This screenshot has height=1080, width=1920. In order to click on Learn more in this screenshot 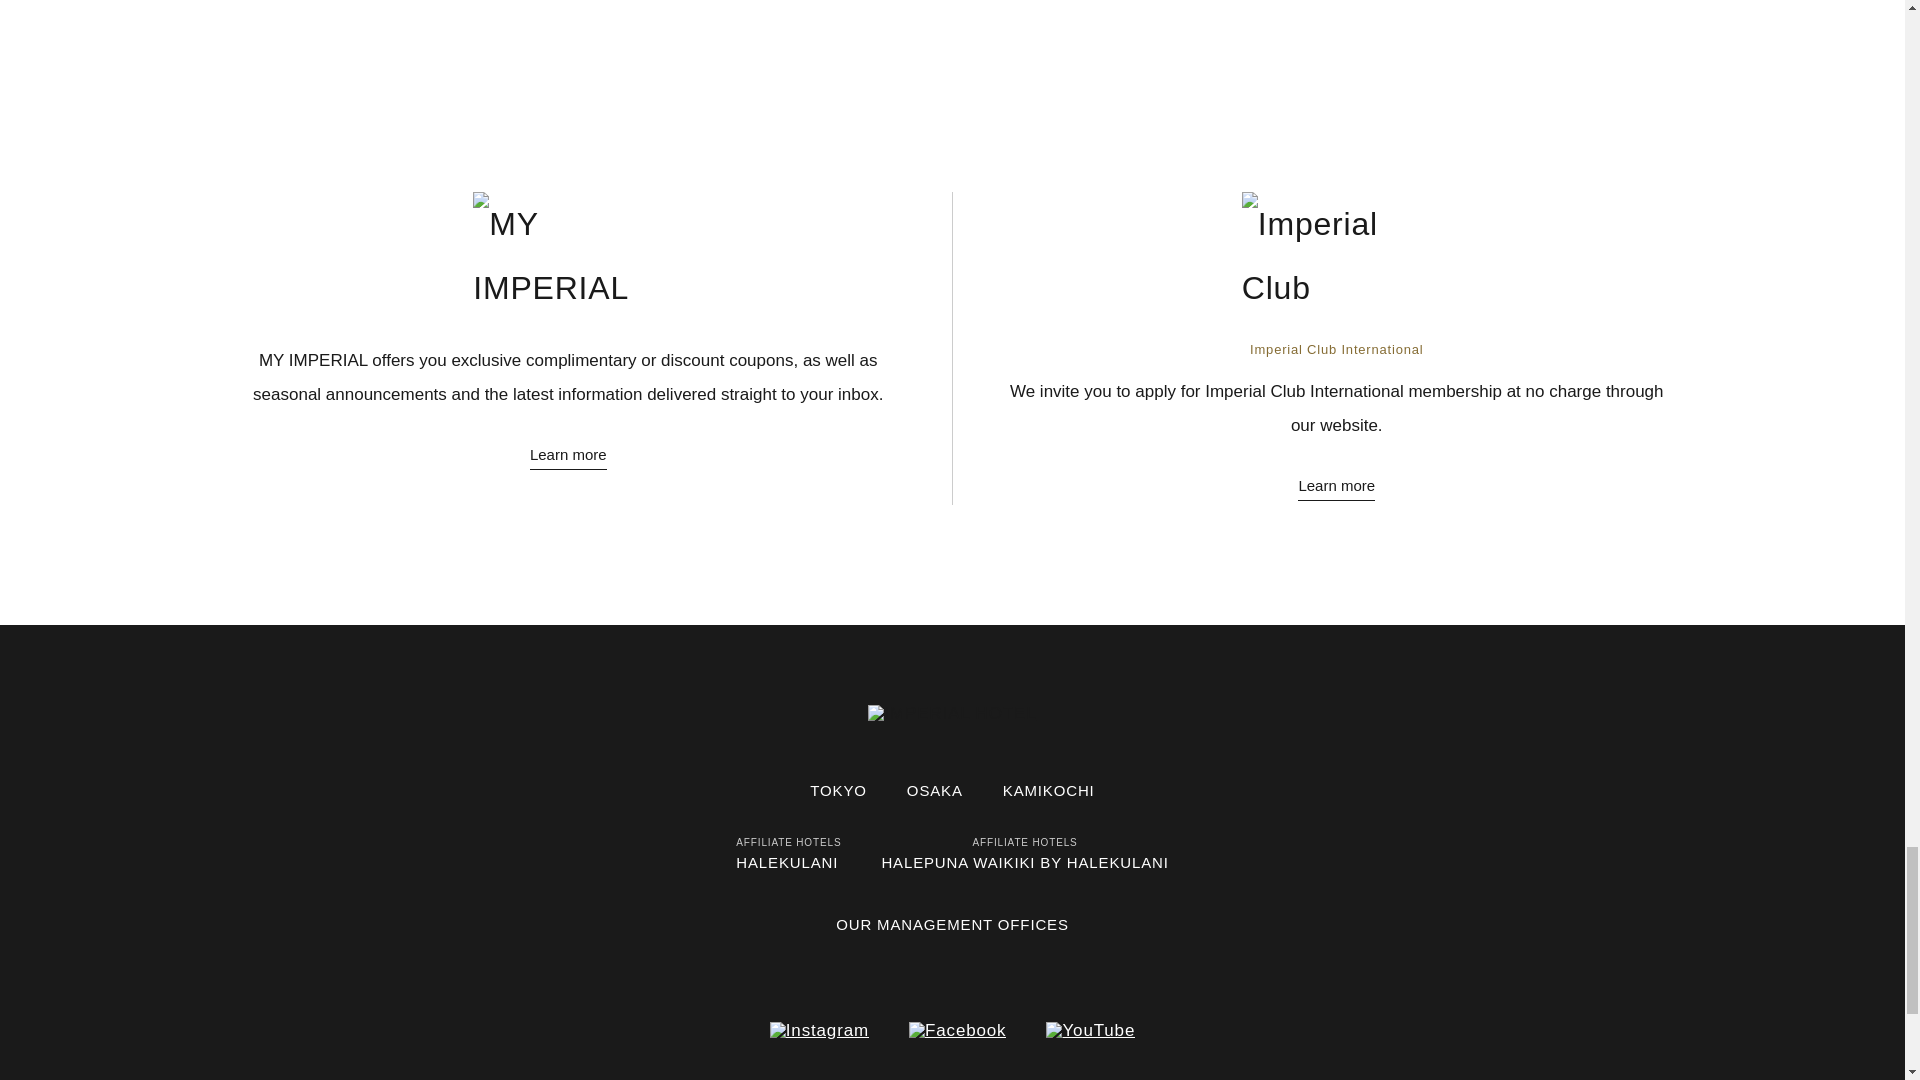, I will do `click(568, 455)`.